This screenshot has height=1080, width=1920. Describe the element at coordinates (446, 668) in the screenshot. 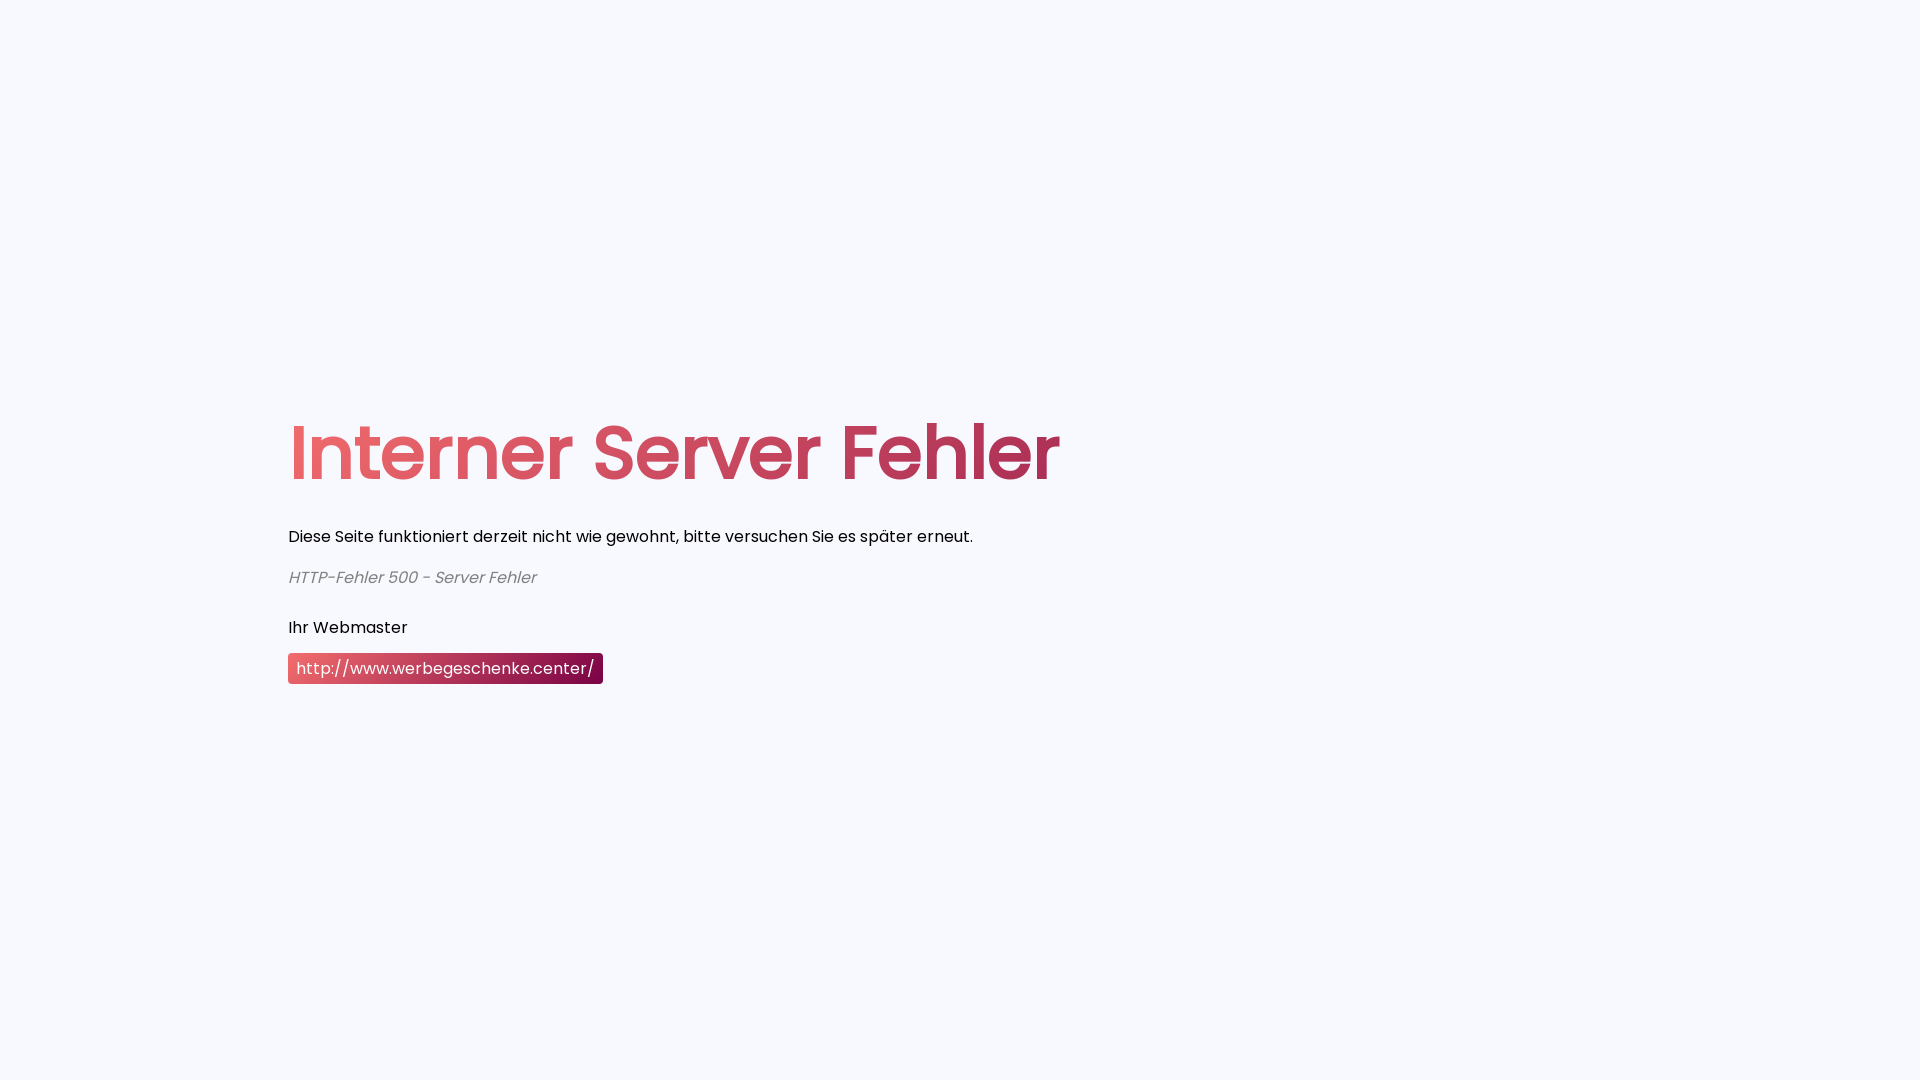

I see `http://www.werbegeschenke.center/` at that location.